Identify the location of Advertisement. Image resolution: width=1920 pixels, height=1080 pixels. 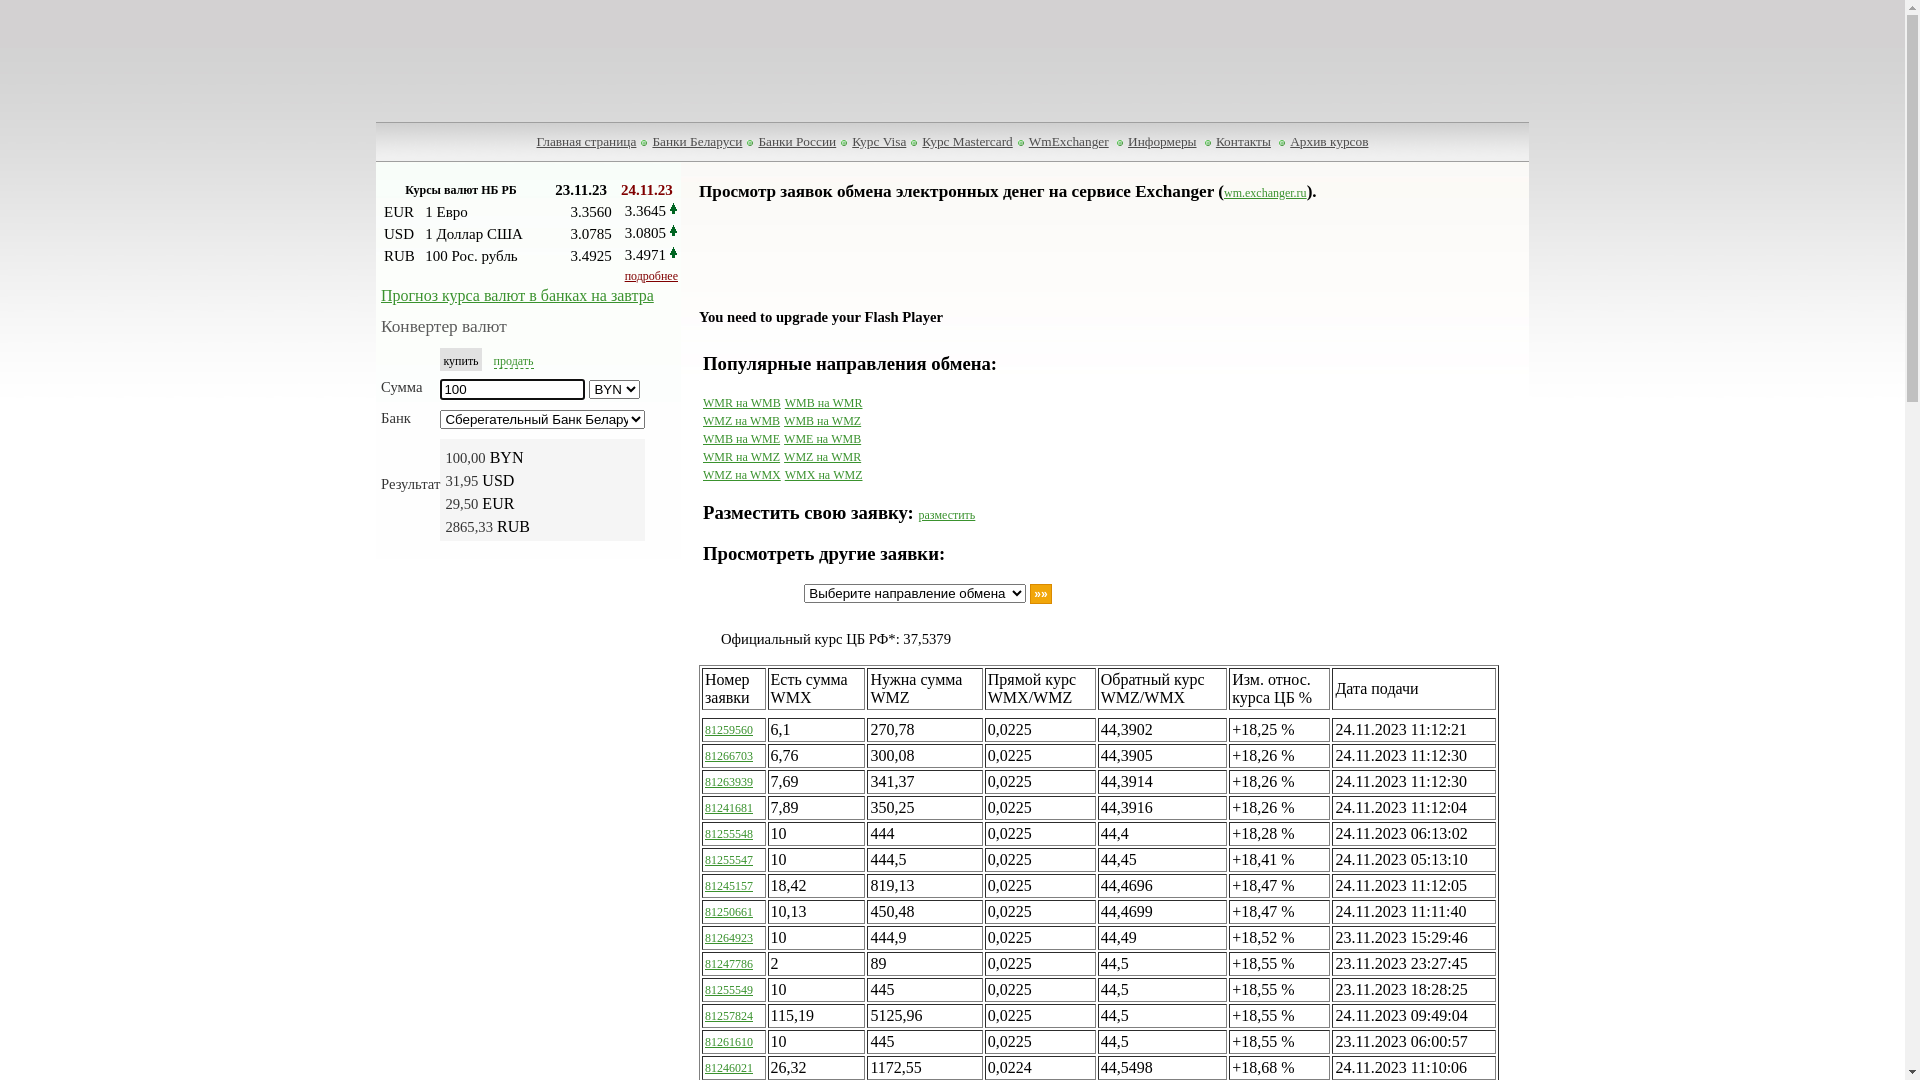
(952, 60).